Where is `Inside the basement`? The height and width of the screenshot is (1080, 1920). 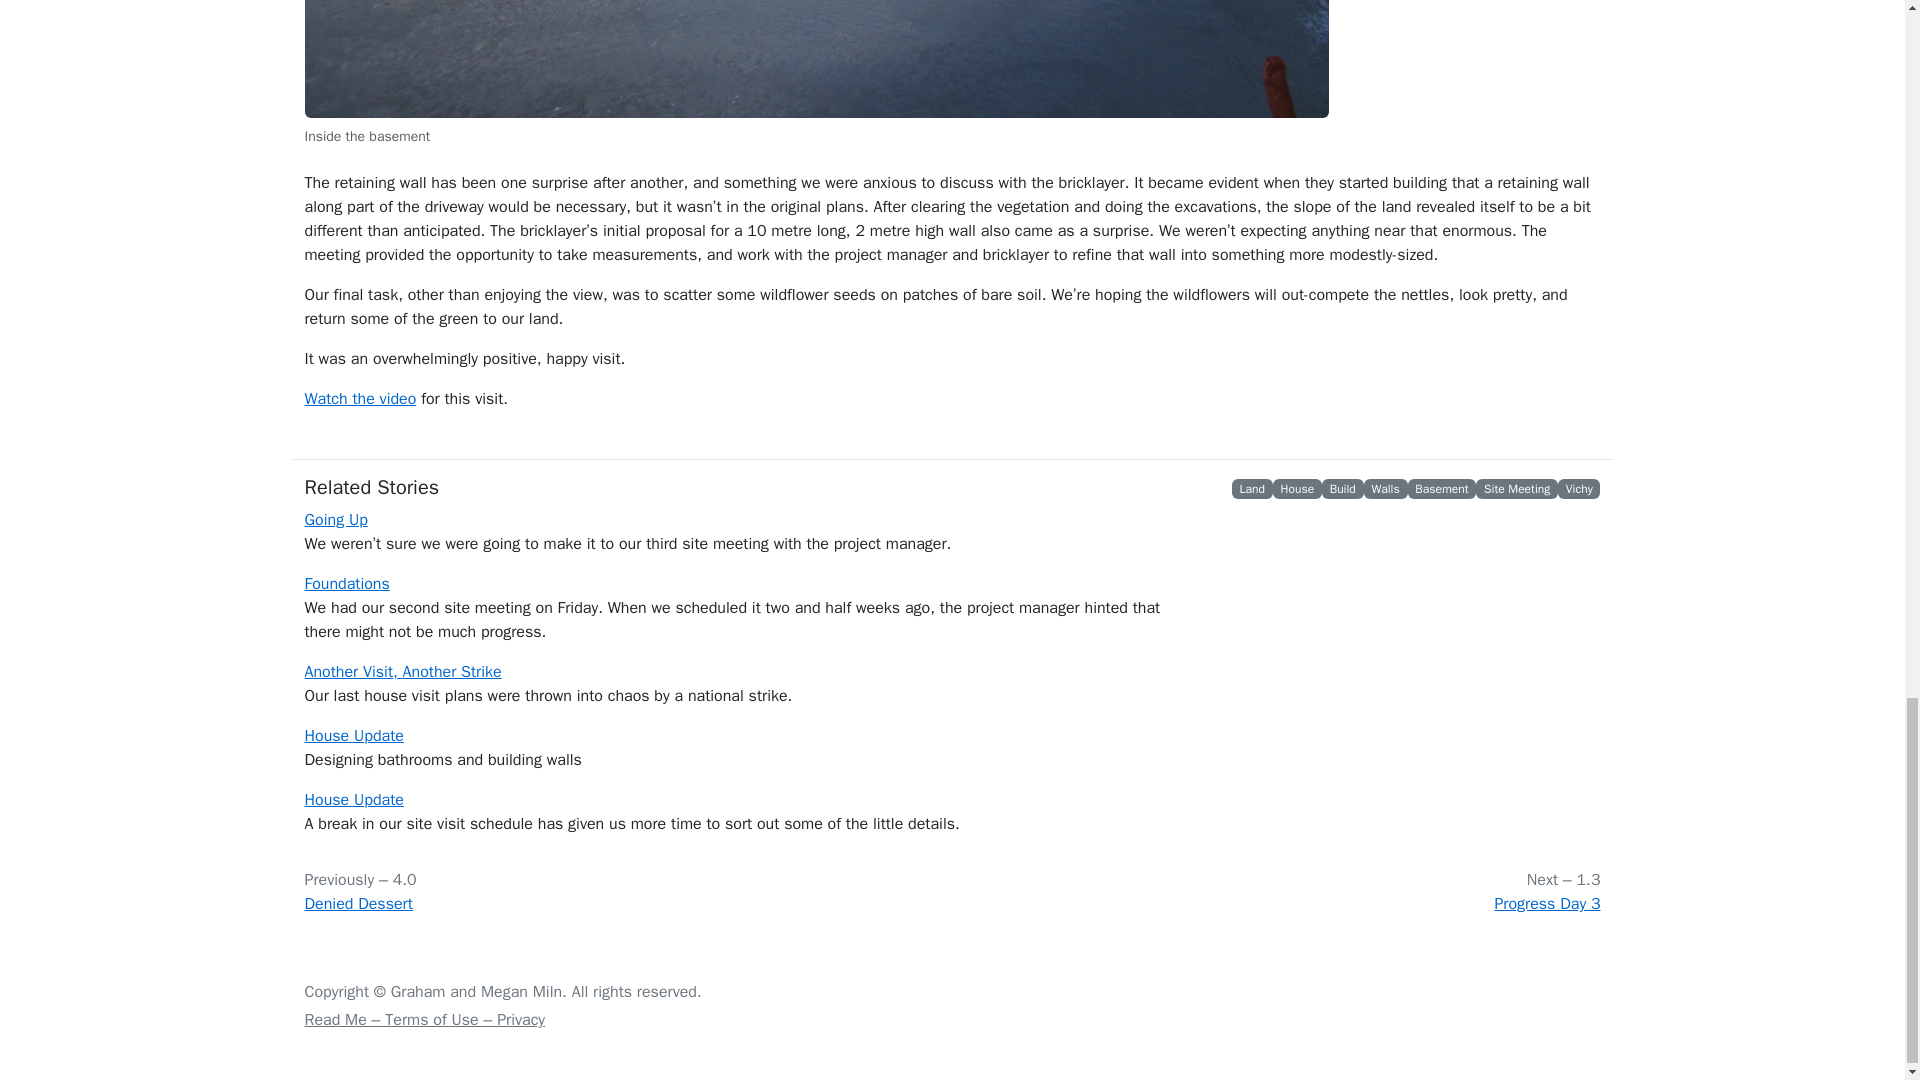 Inside the basement is located at coordinates (816, 58).